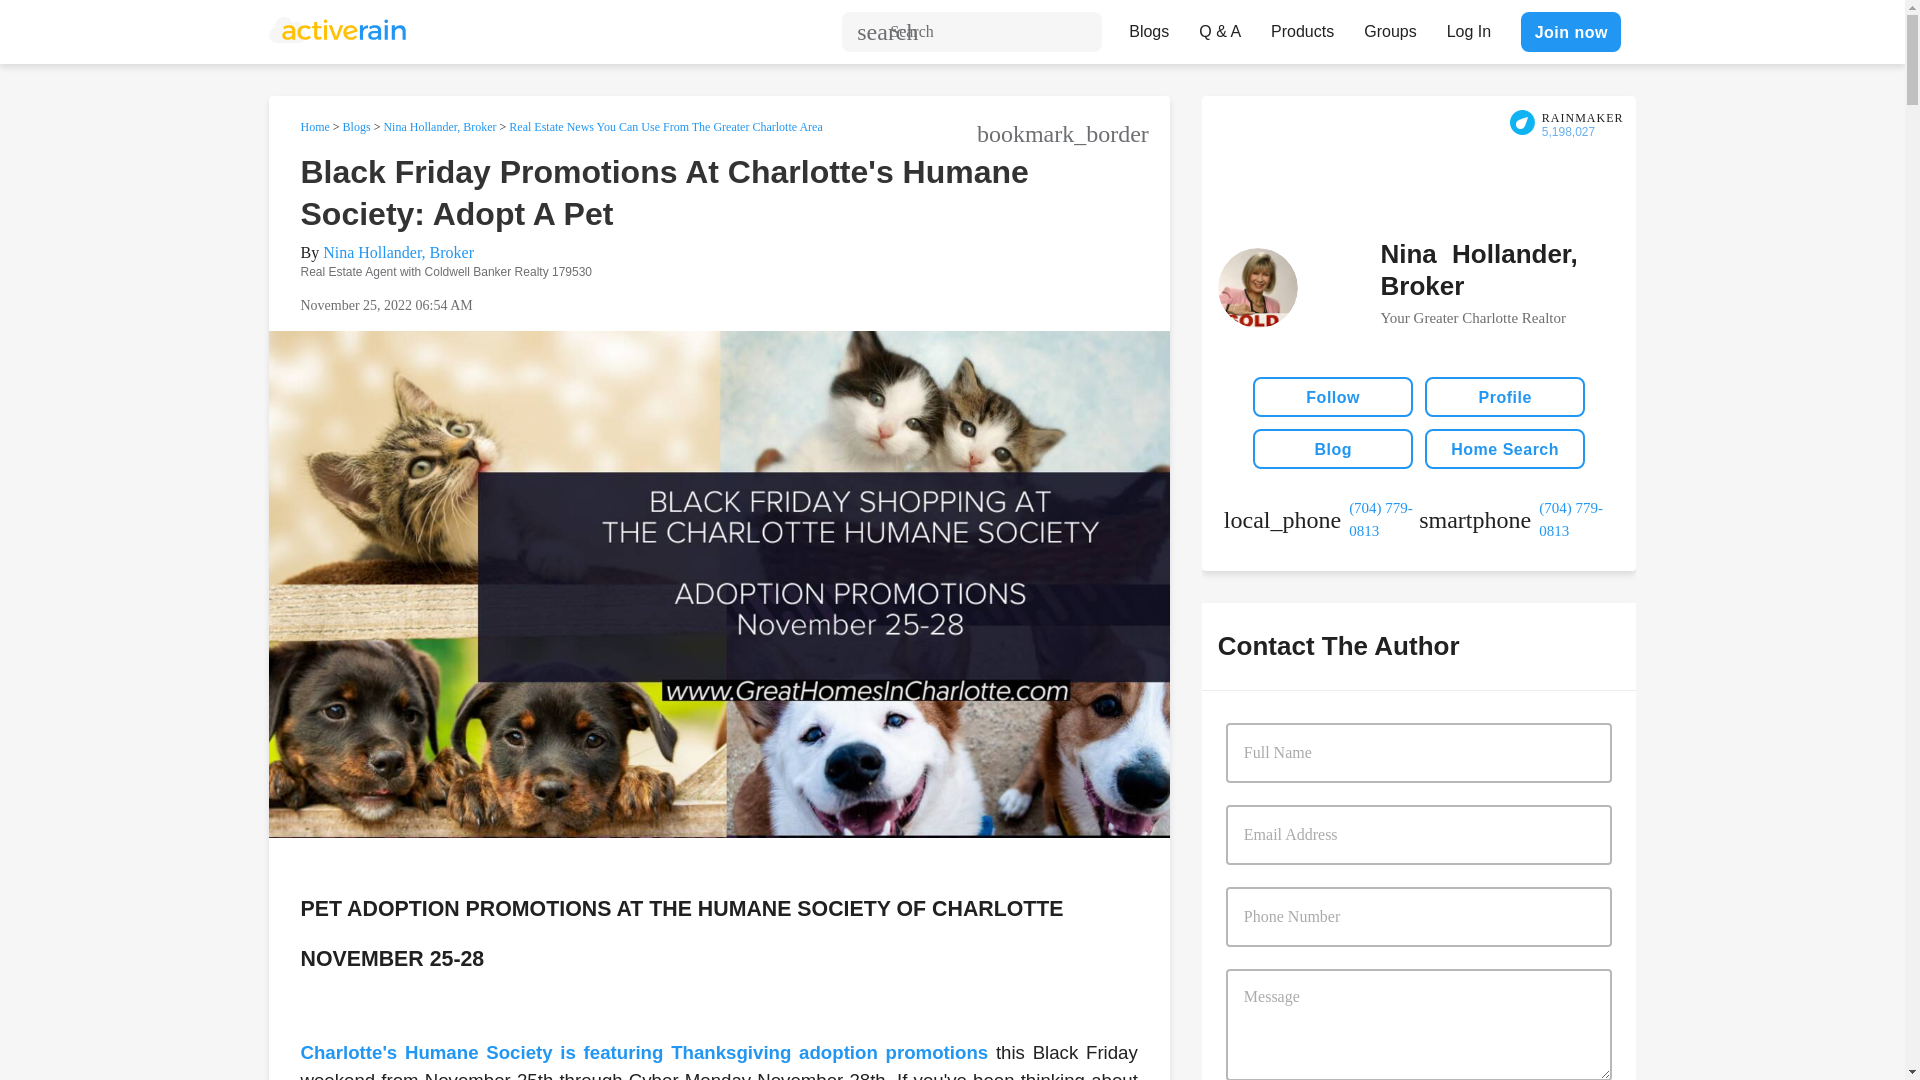  I want to click on Blogs, so click(1148, 26).